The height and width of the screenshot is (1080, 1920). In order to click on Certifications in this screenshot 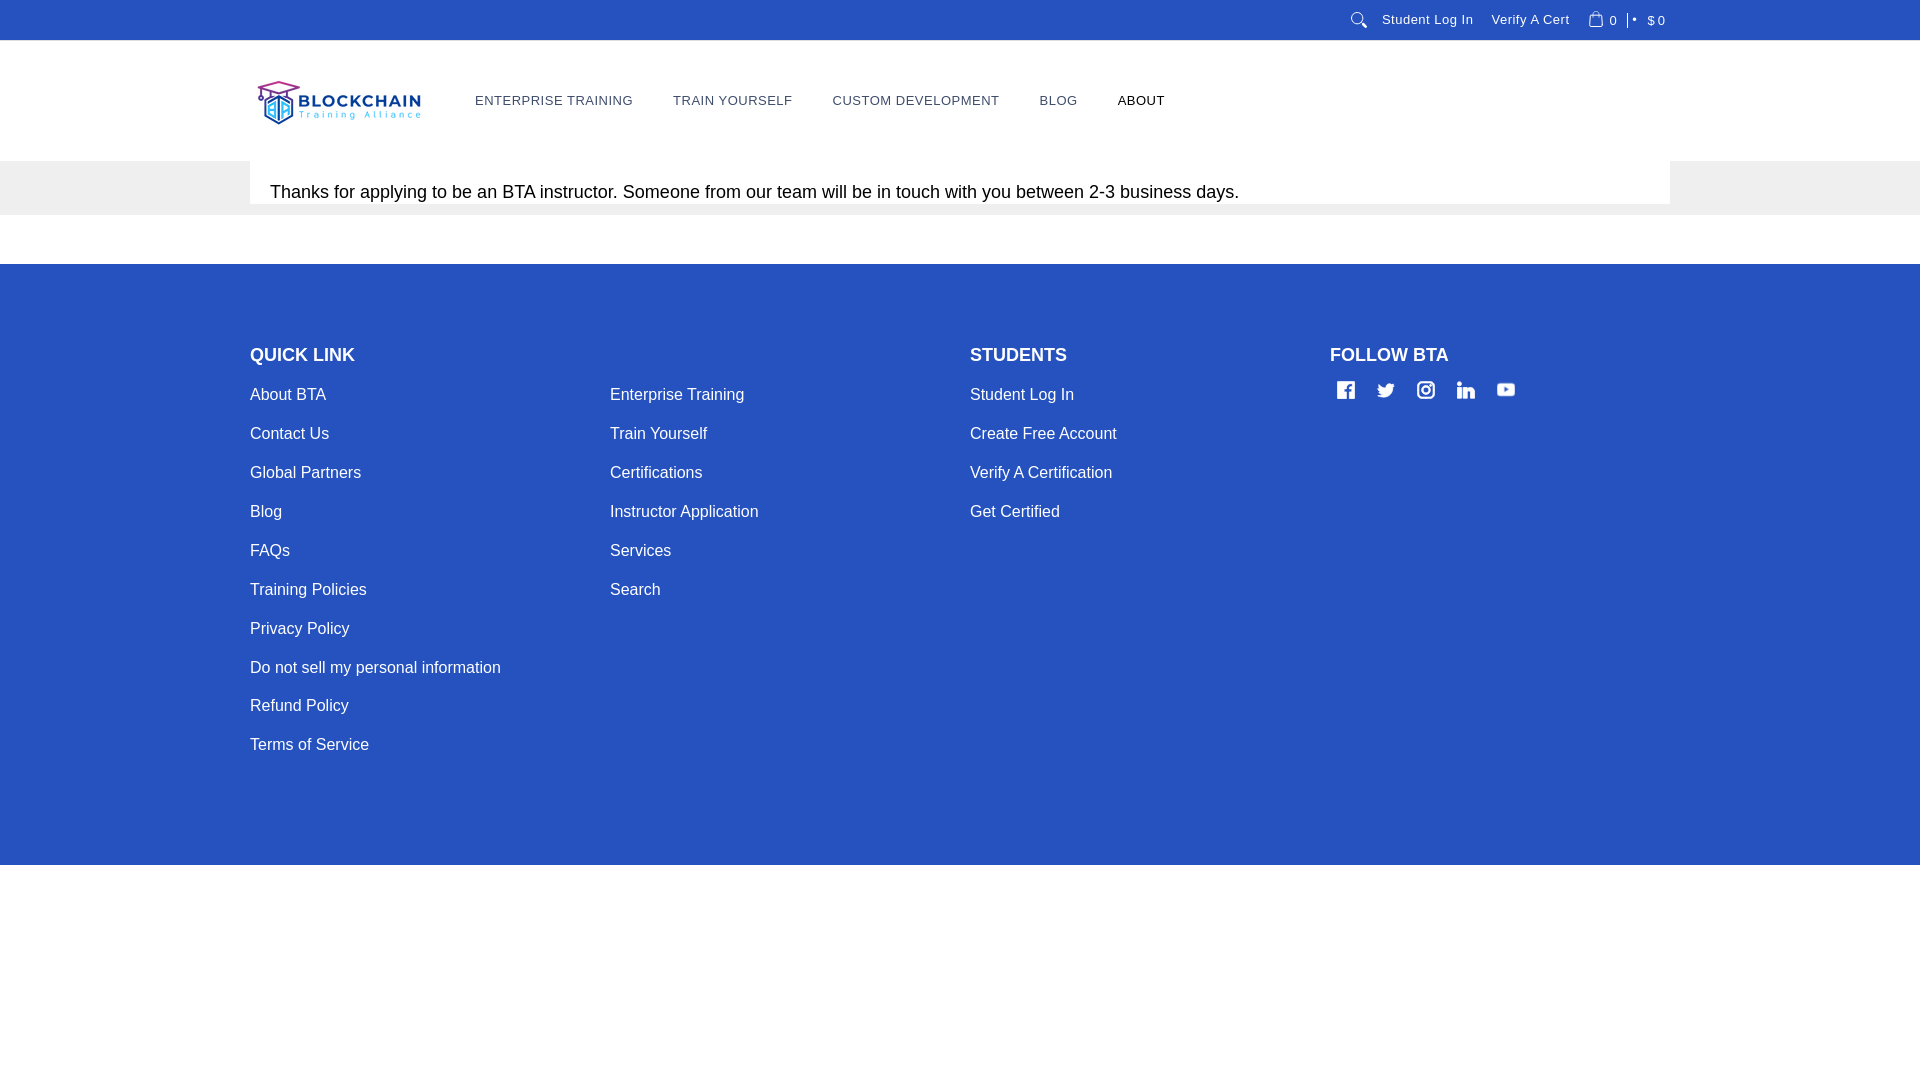, I will do `click(656, 472)`.